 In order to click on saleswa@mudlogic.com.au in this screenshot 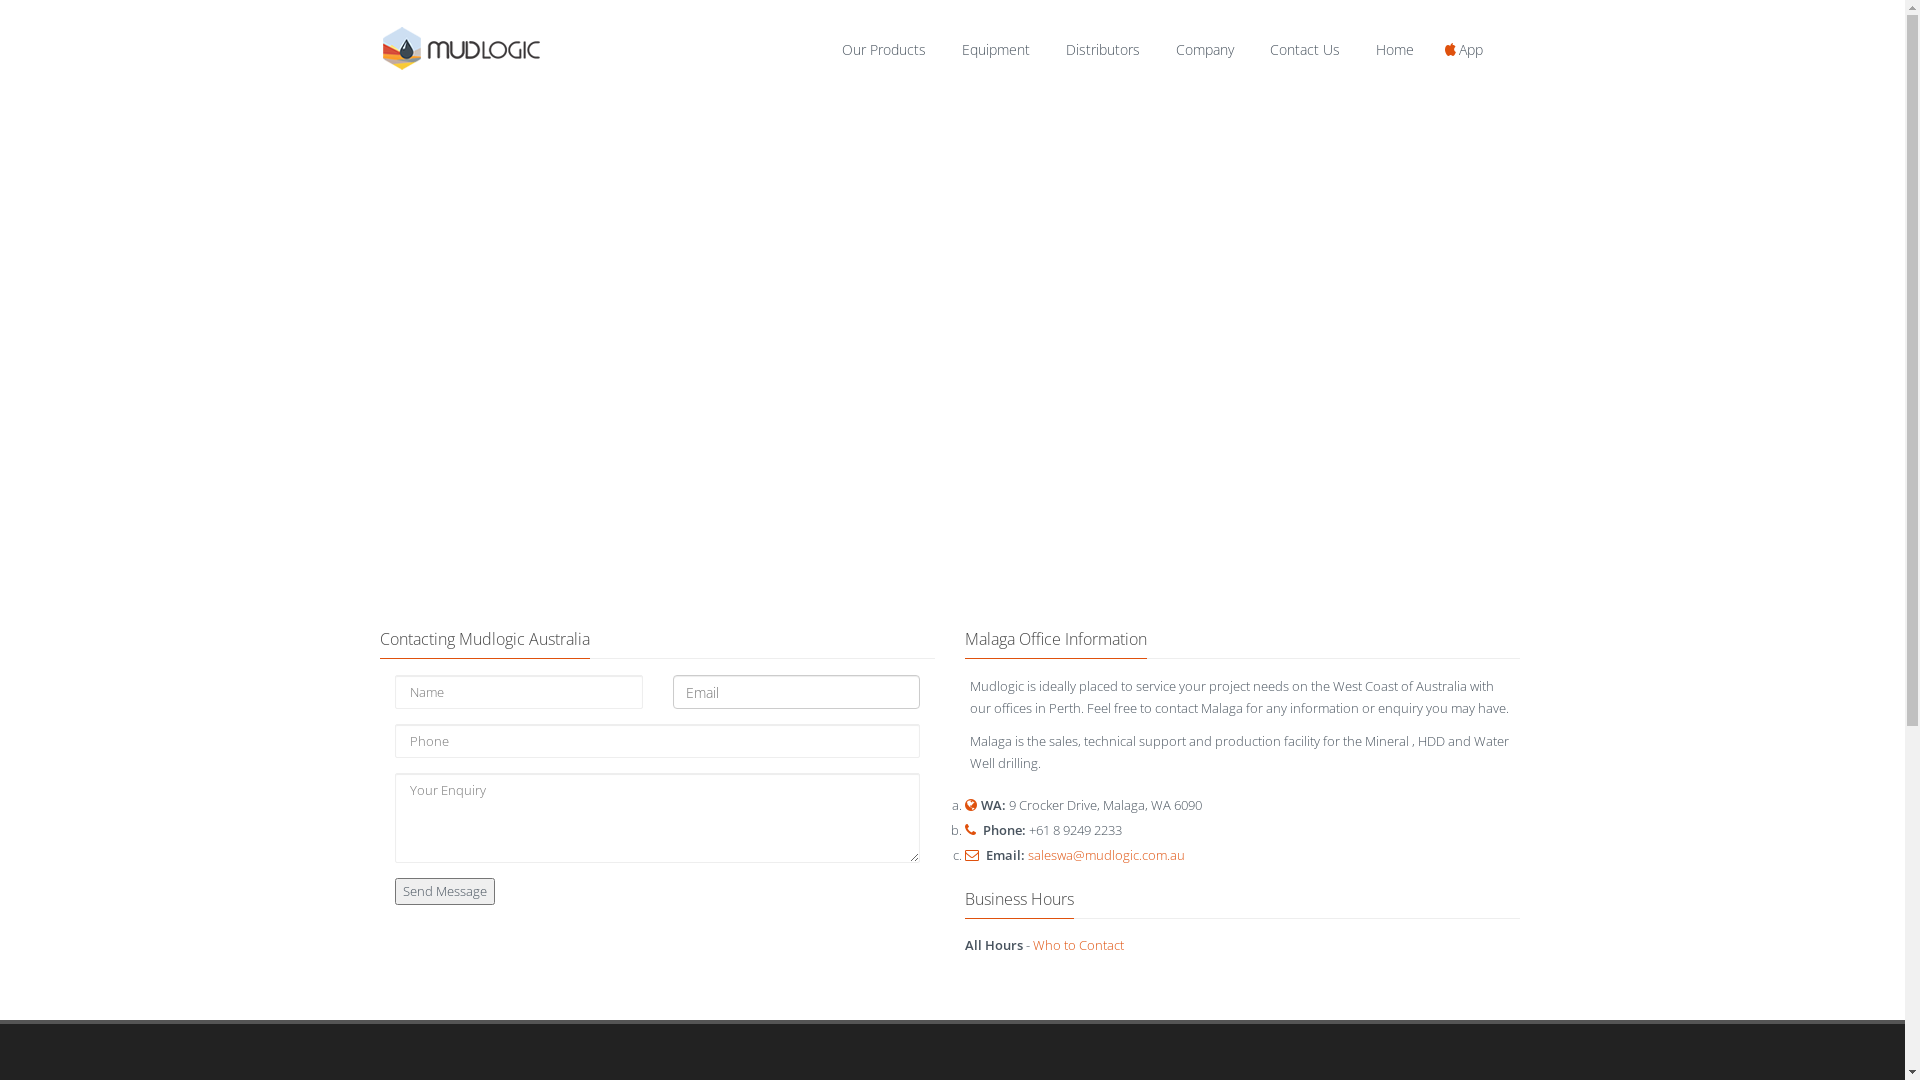, I will do `click(1106, 855)`.